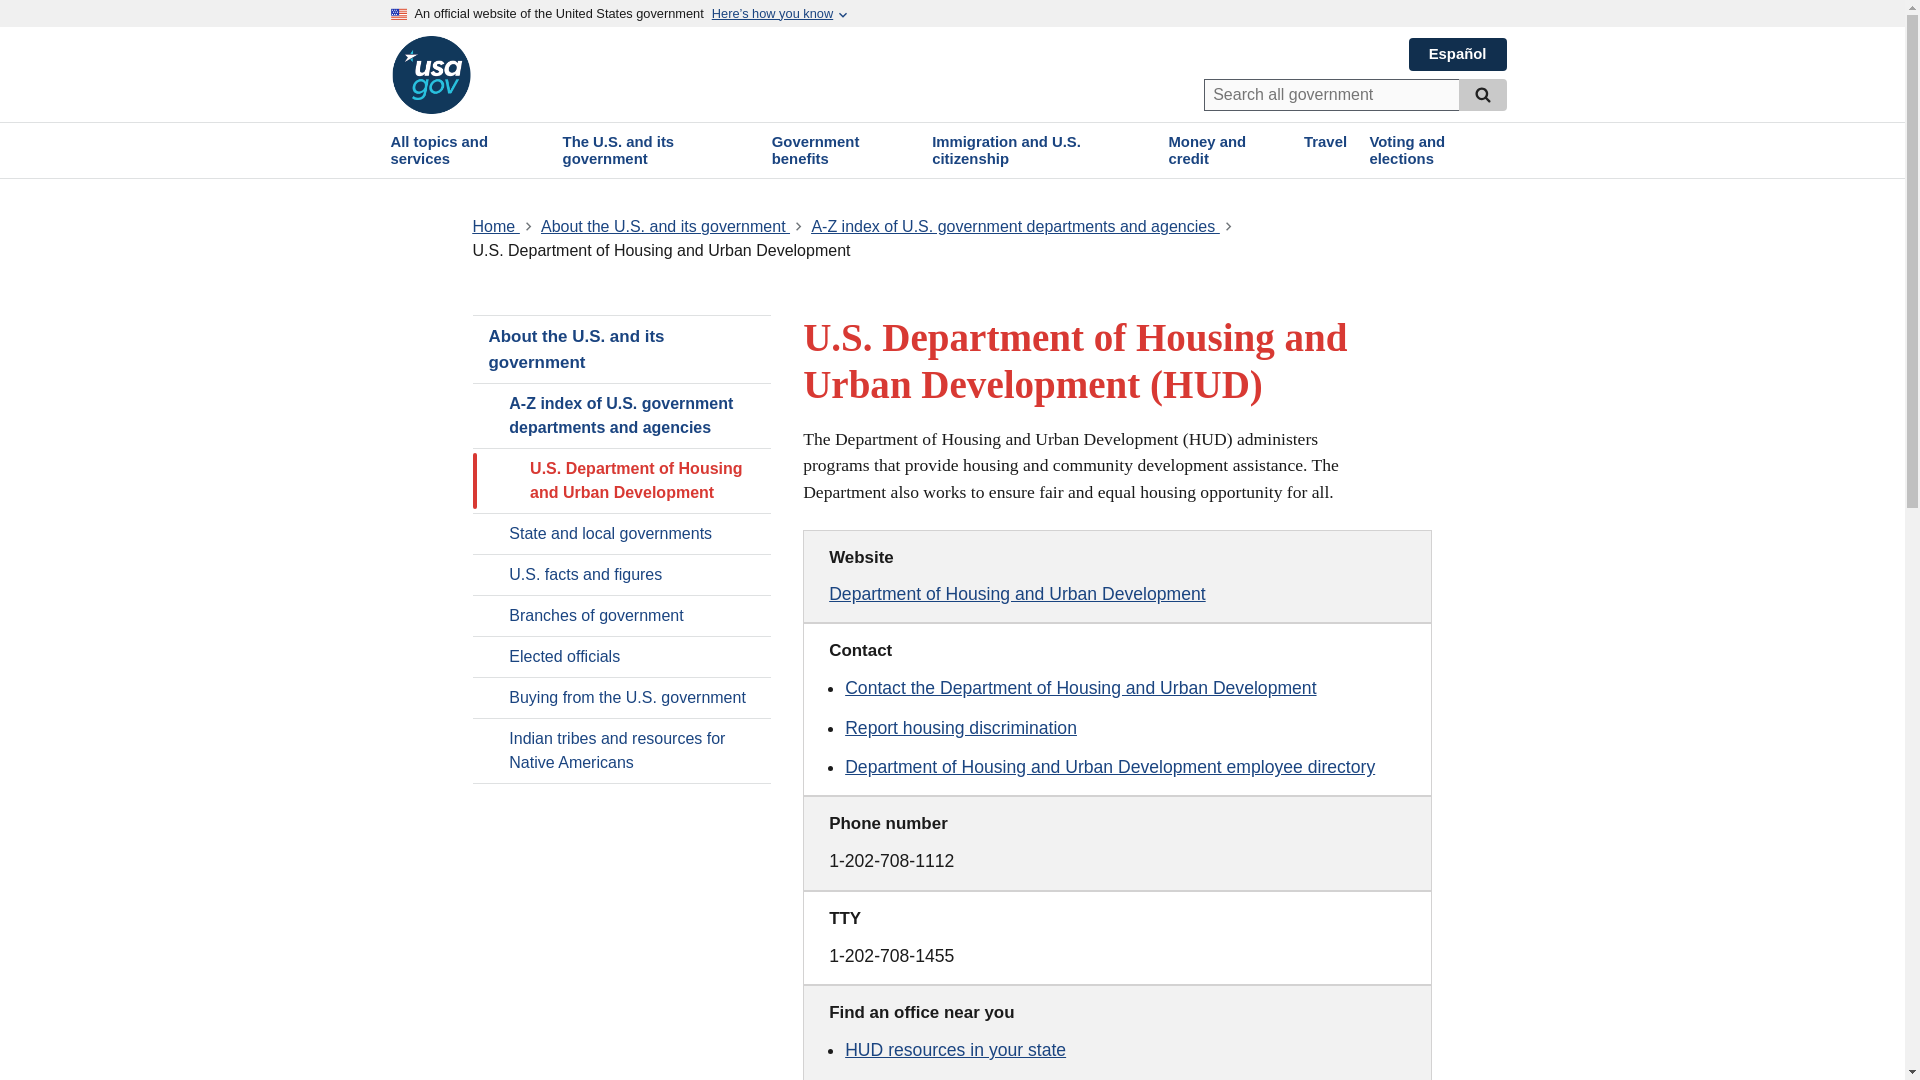 This screenshot has height=1080, width=1920. I want to click on Indian tribes and resources for Native Americans, so click(622, 751).